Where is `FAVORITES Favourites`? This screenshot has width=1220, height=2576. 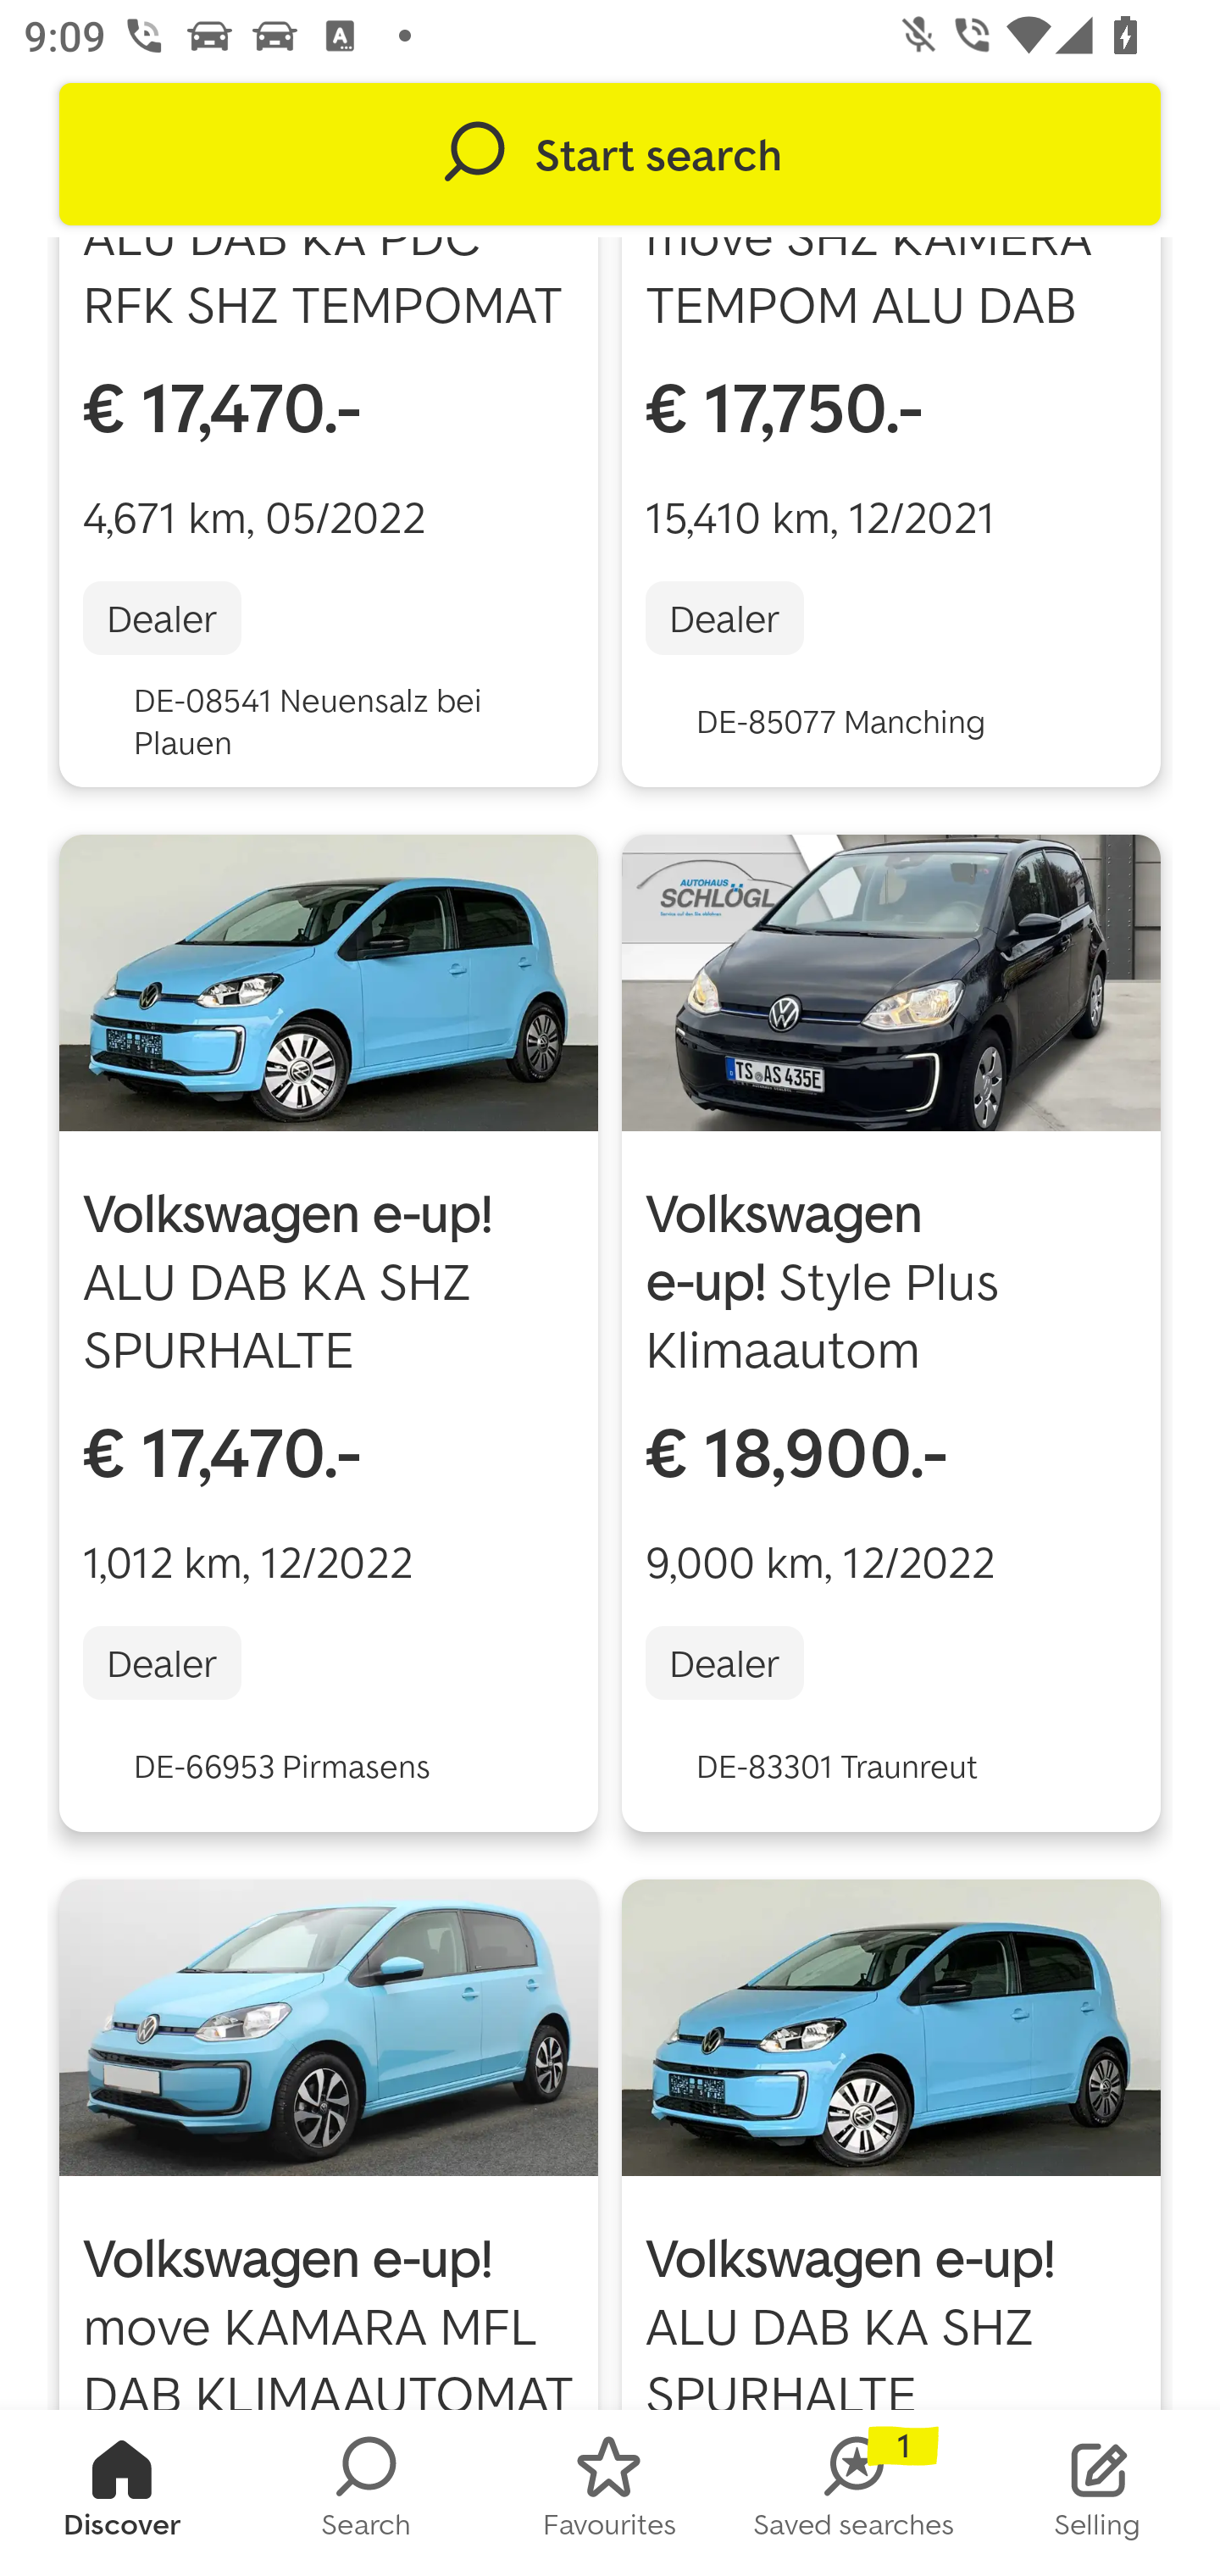
FAVORITES Favourites is located at coordinates (610, 2493).